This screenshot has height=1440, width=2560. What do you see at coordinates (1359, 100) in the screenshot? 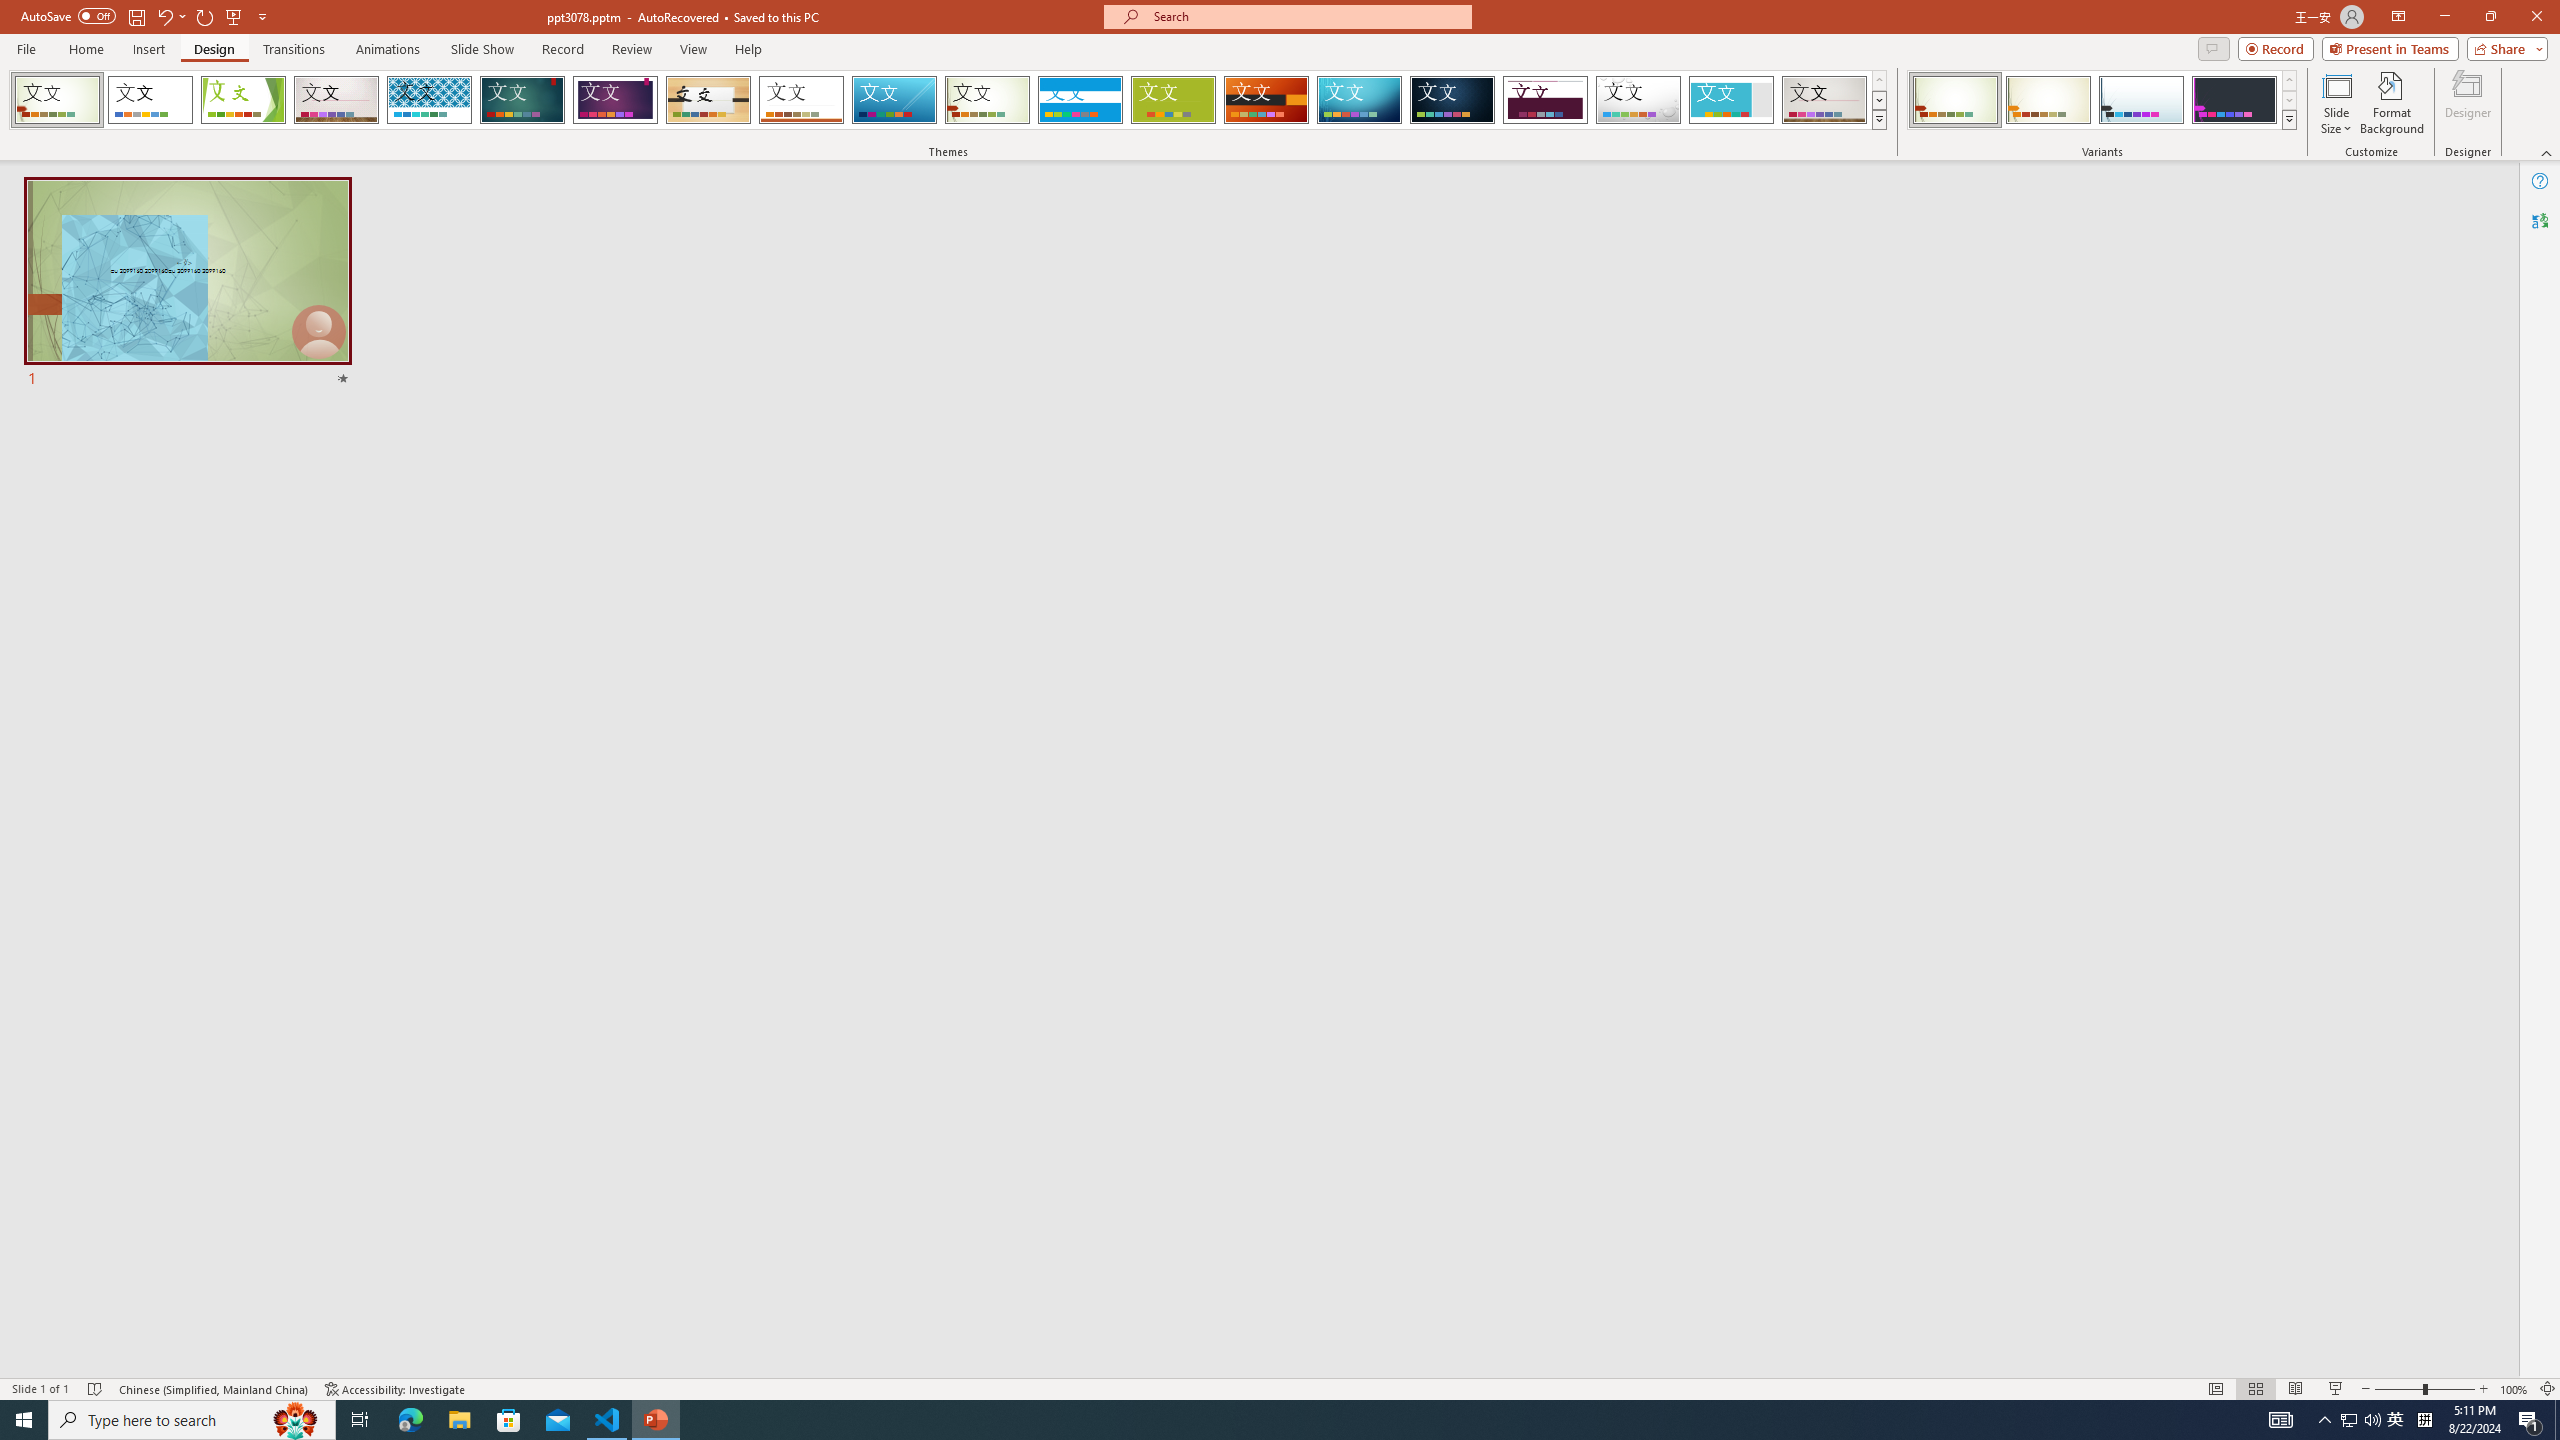
I see `Circuit` at bounding box center [1359, 100].